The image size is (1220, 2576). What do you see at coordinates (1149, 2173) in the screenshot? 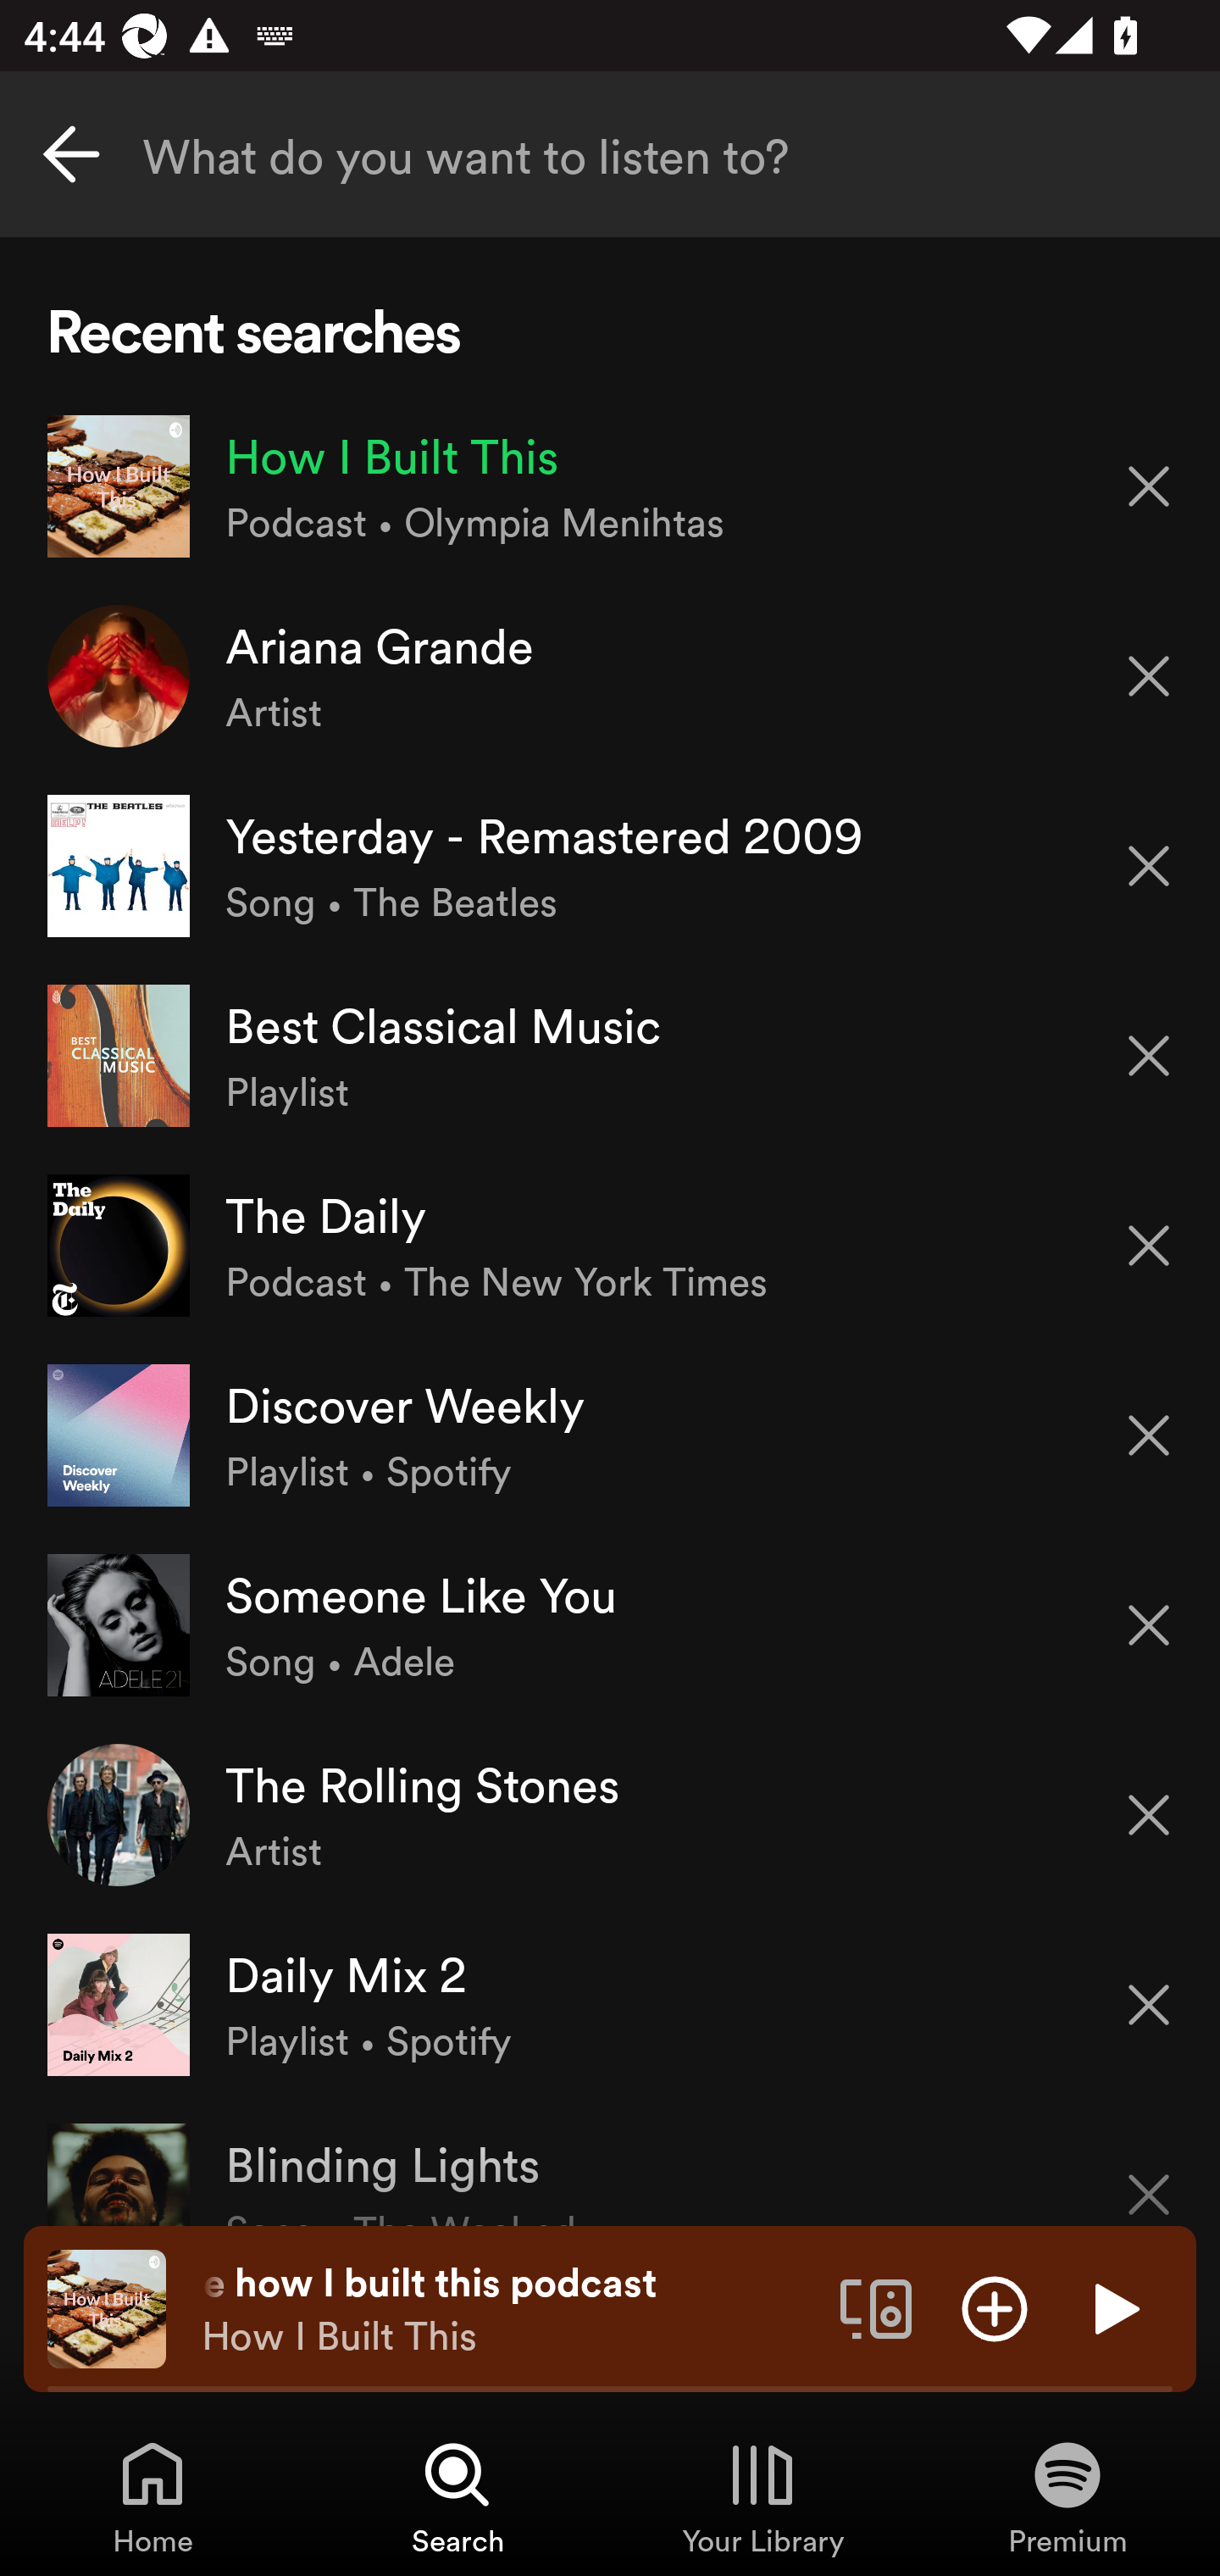
I see `Remove` at bounding box center [1149, 2173].